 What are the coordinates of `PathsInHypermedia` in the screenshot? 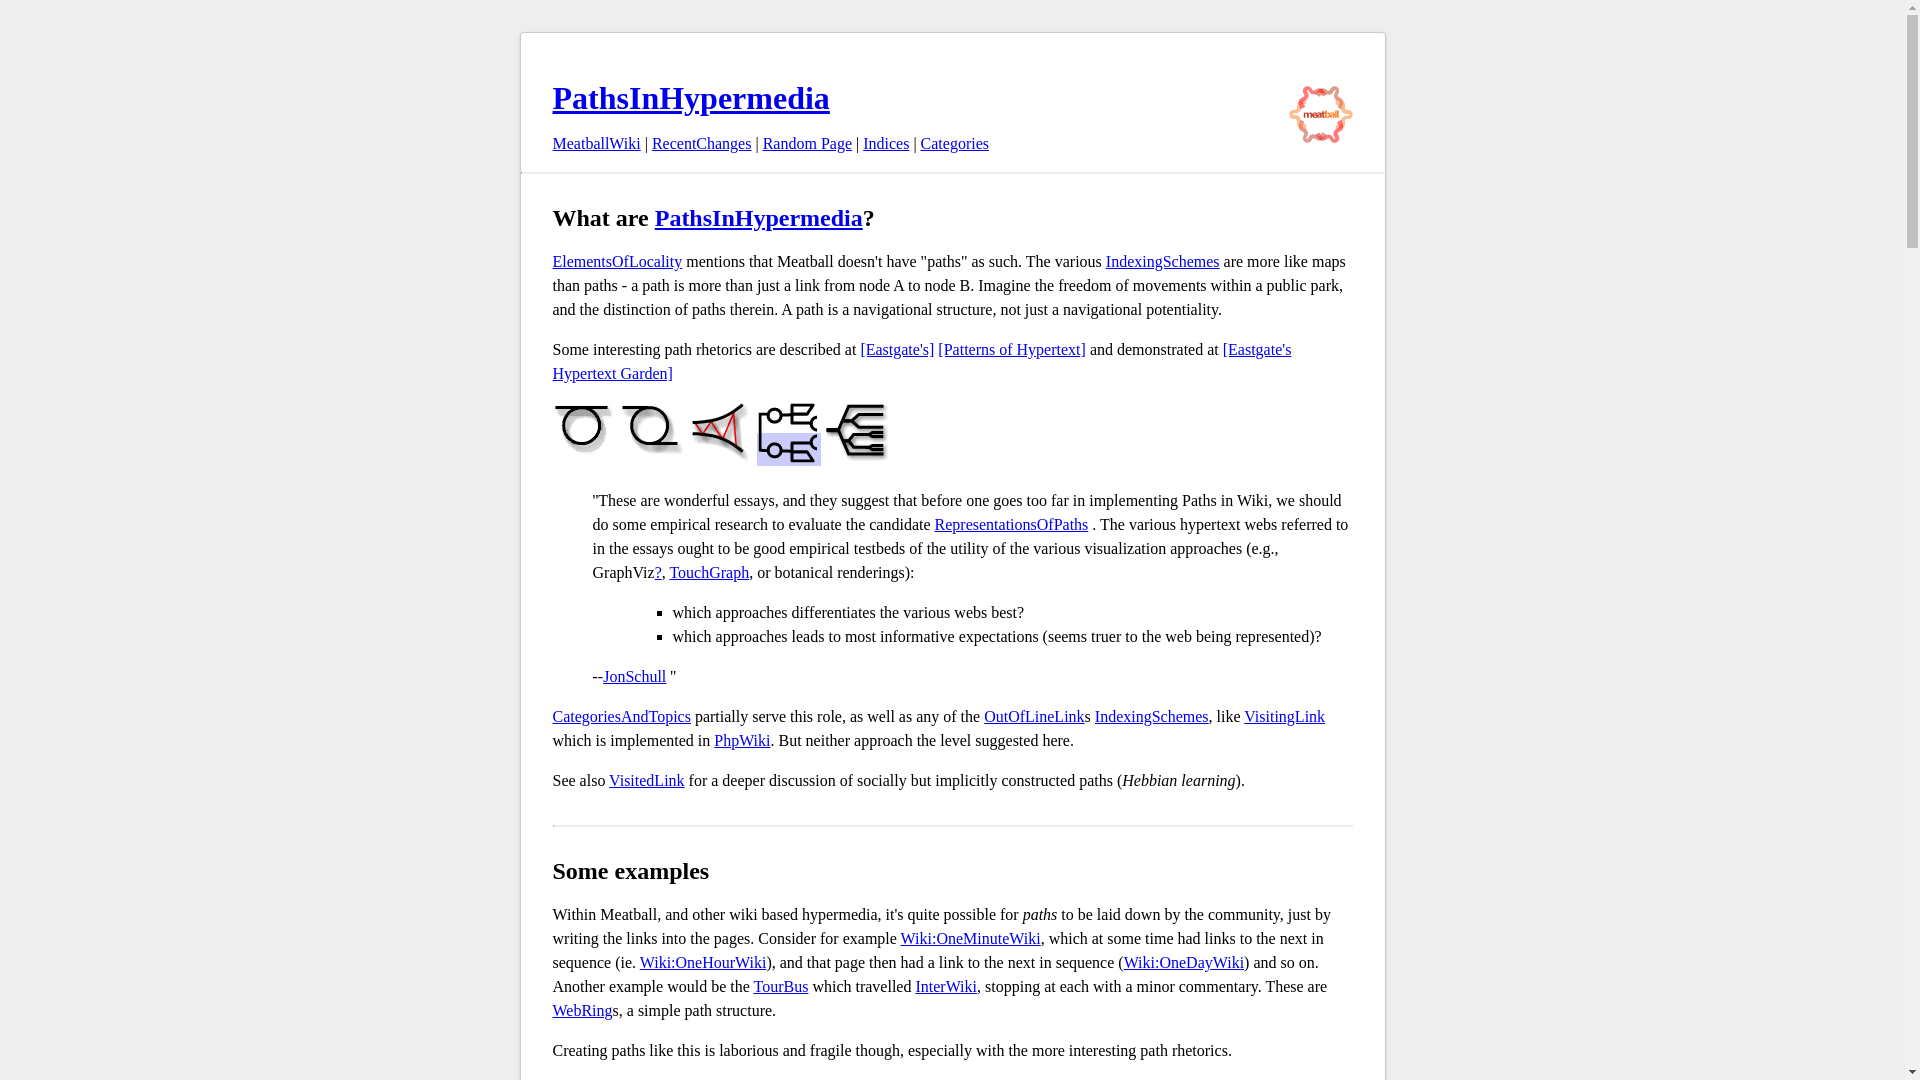 It's located at (690, 97).